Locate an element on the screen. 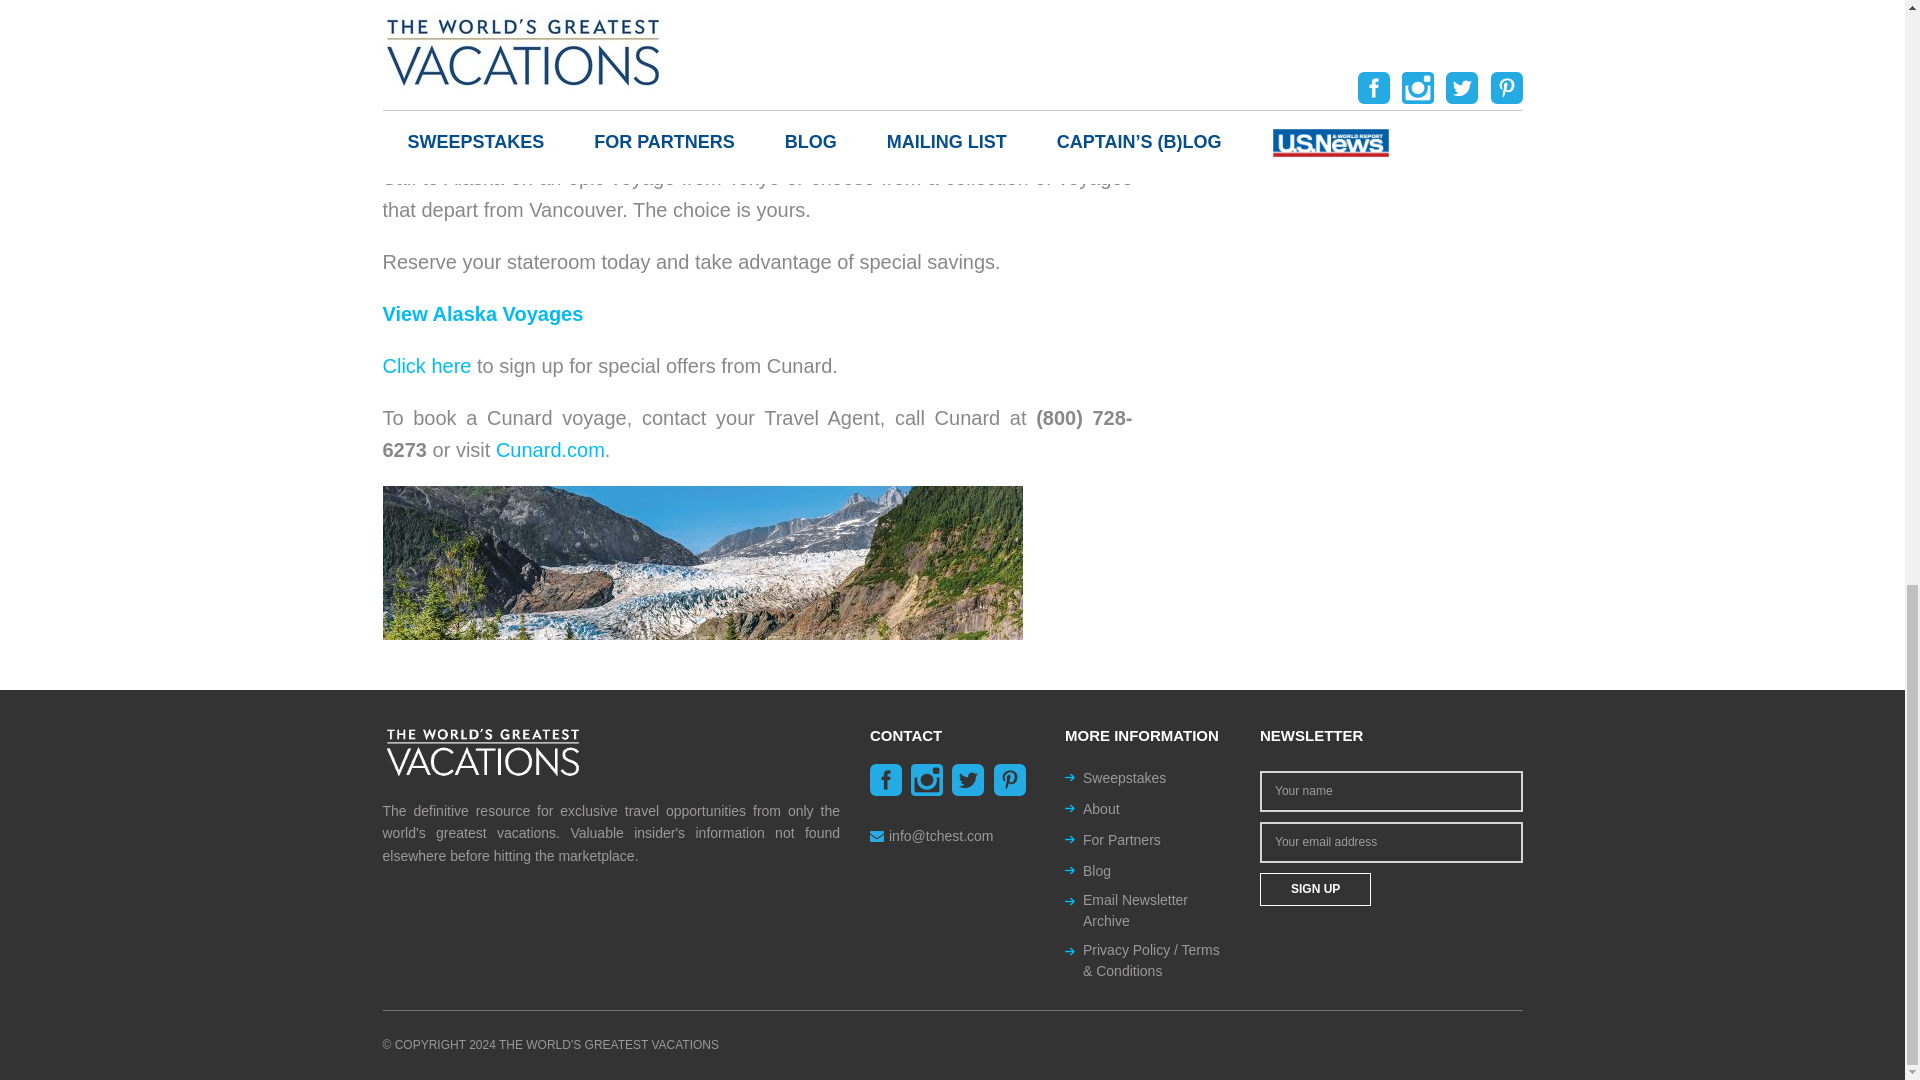 The image size is (1920, 1080). Blog is located at coordinates (1096, 871).